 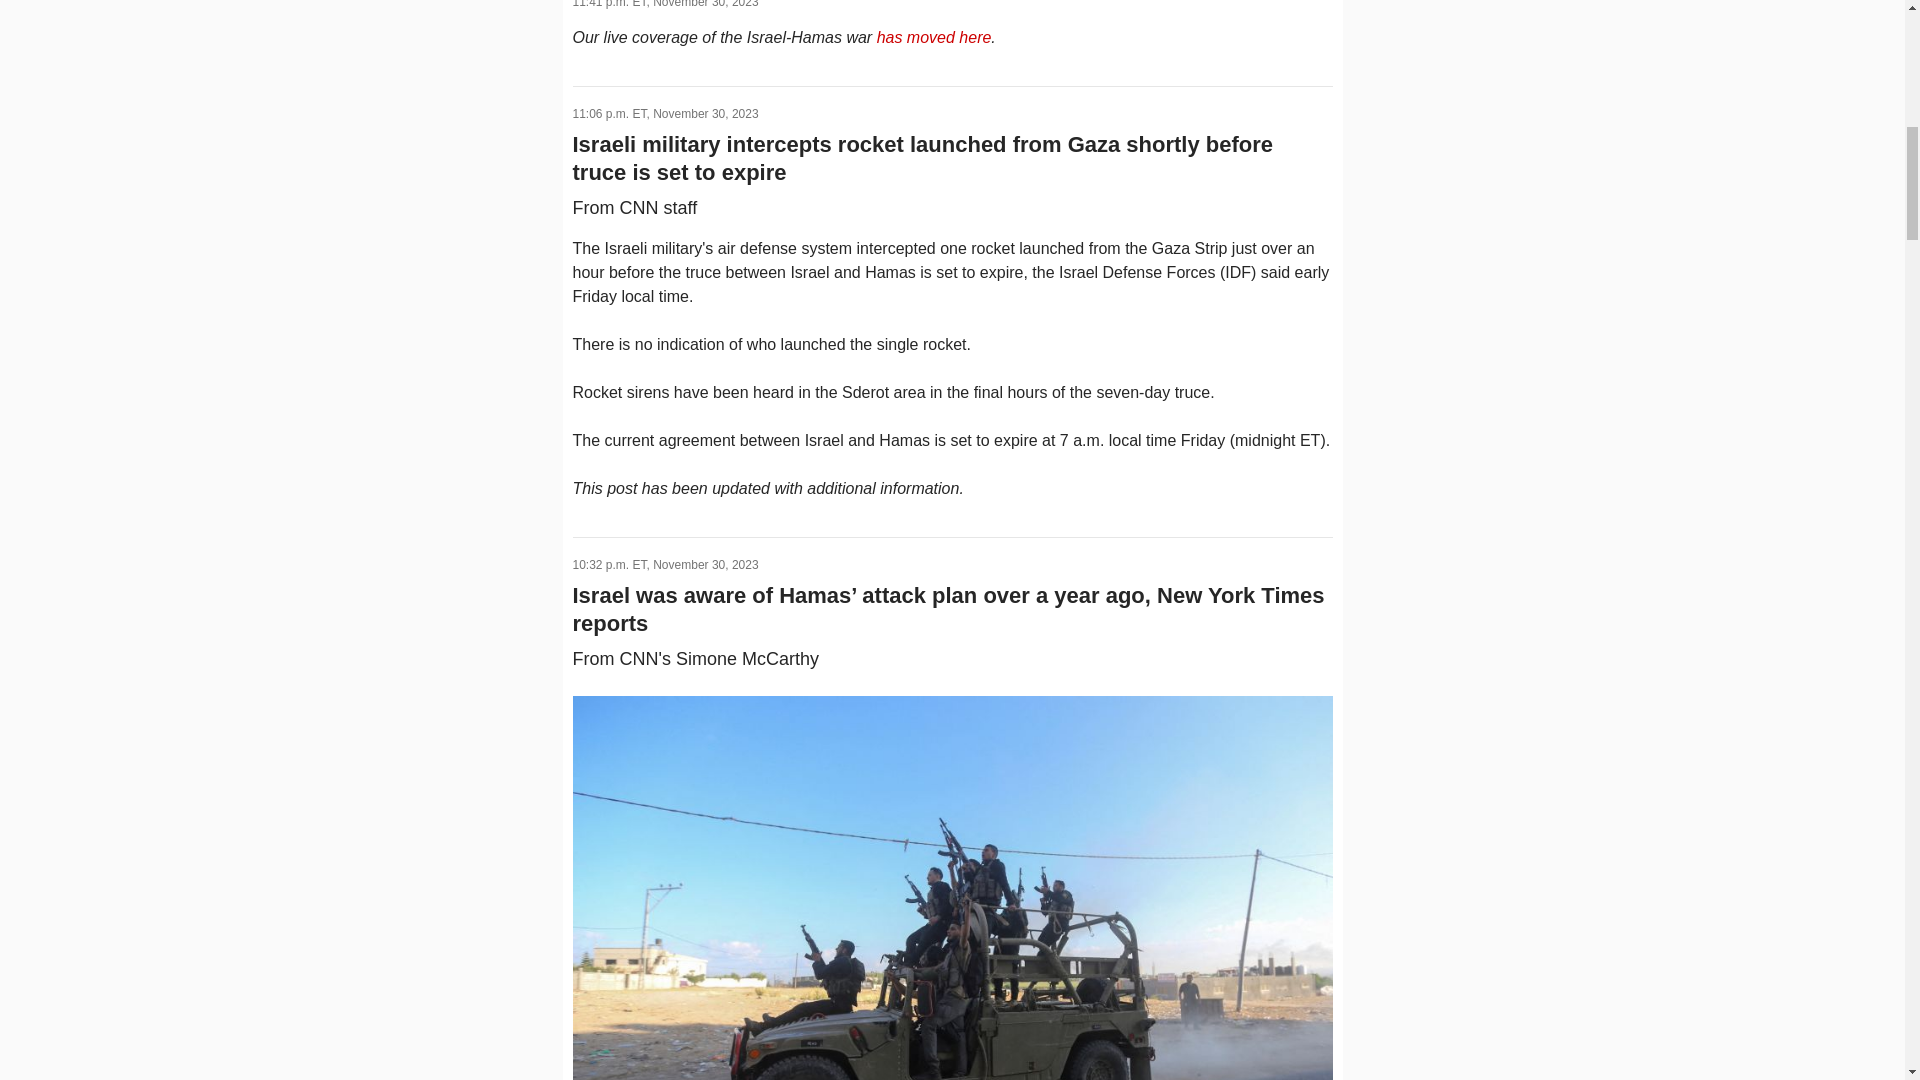 What do you see at coordinates (934, 38) in the screenshot?
I see `has moved here` at bounding box center [934, 38].